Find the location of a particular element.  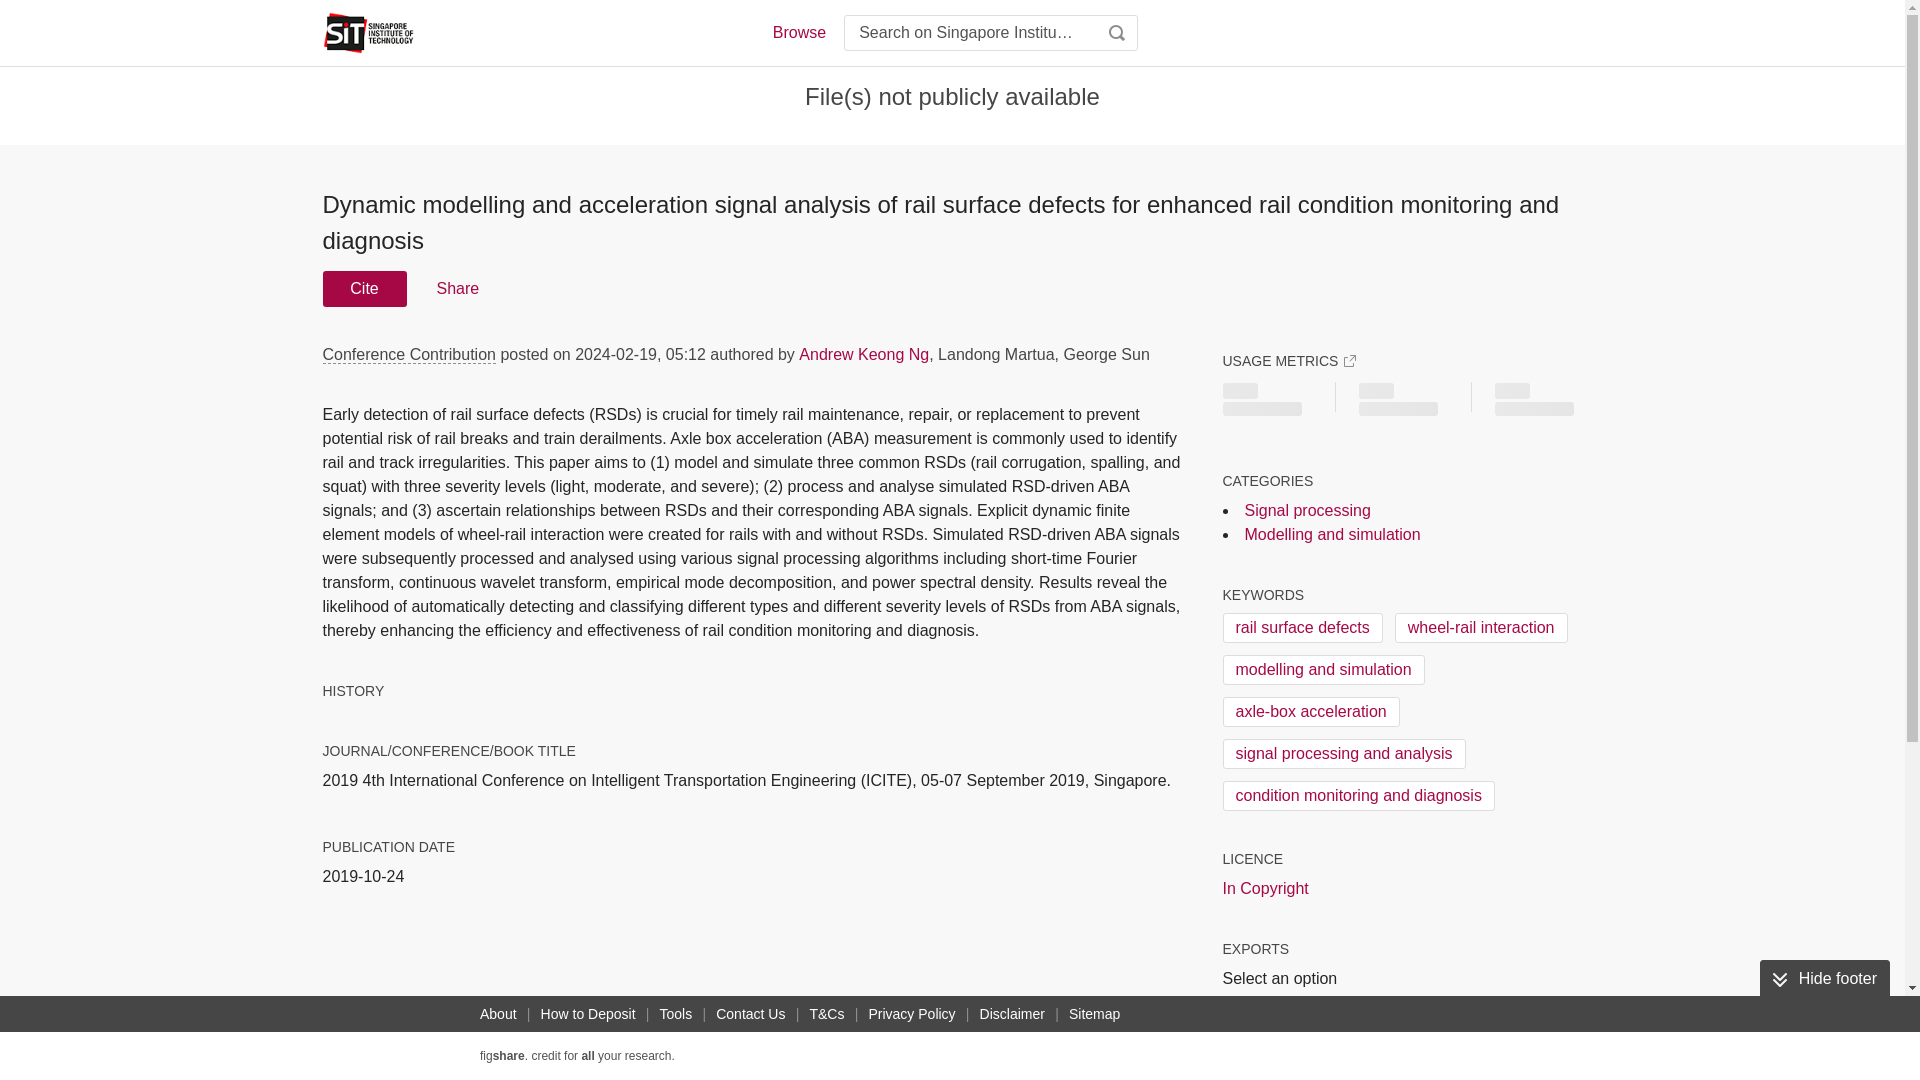

Tools is located at coordinates (676, 1014).